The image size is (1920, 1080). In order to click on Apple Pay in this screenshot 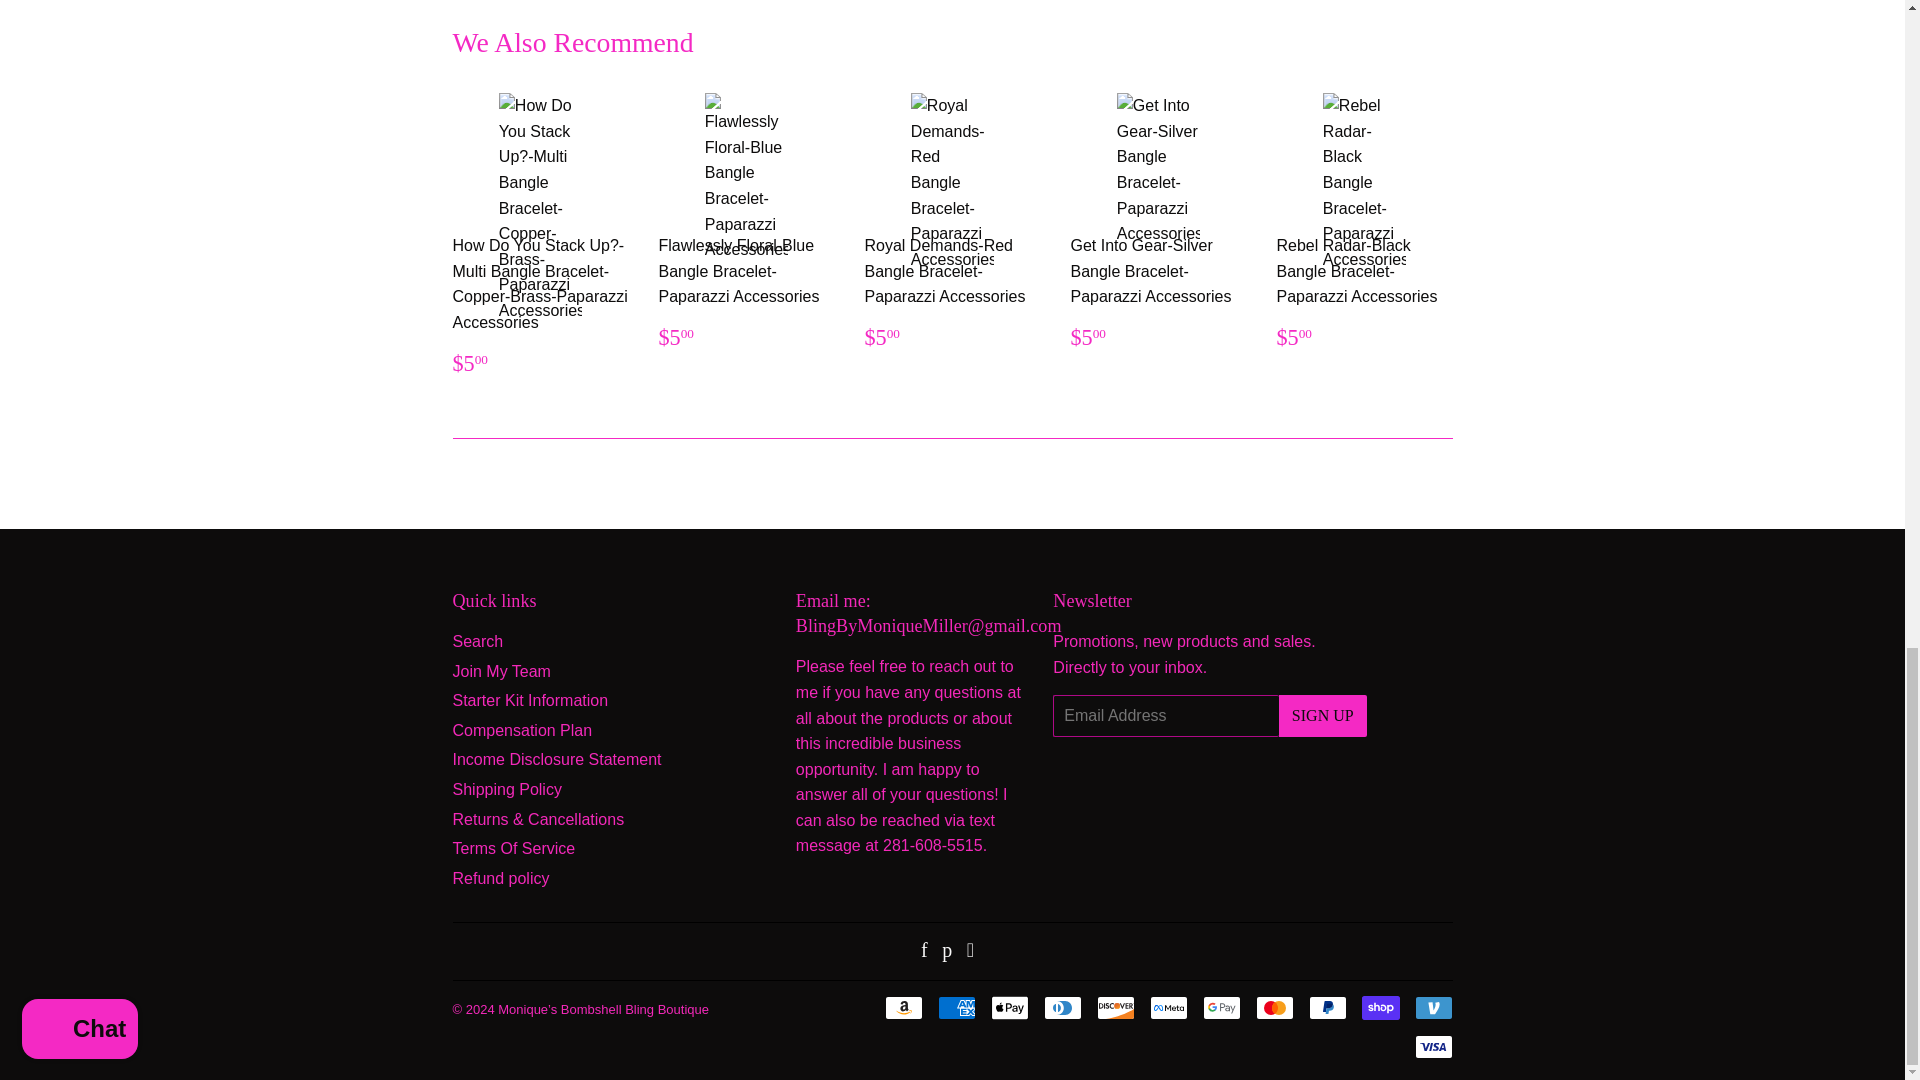, I will do `click(1008, 1007)`.